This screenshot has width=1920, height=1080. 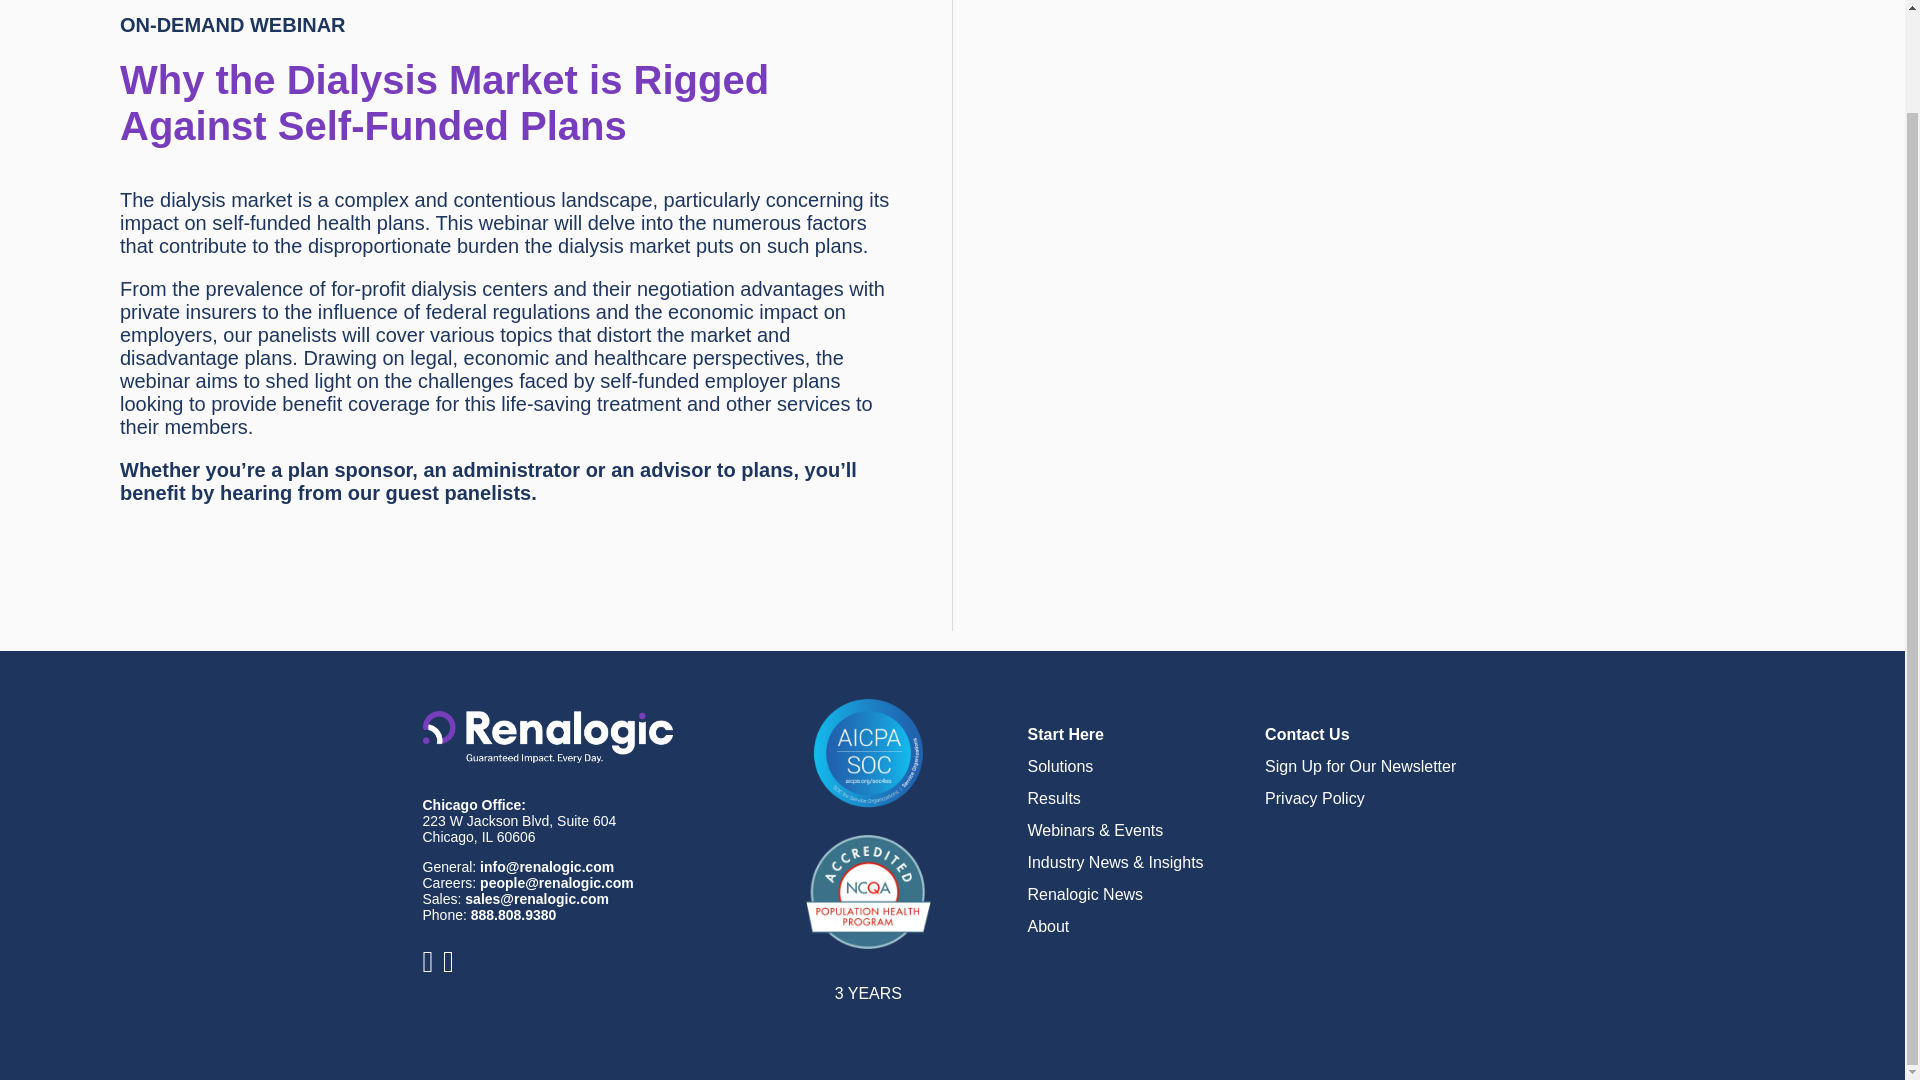 I want to click on AICPA, so click(x=868, y=753).